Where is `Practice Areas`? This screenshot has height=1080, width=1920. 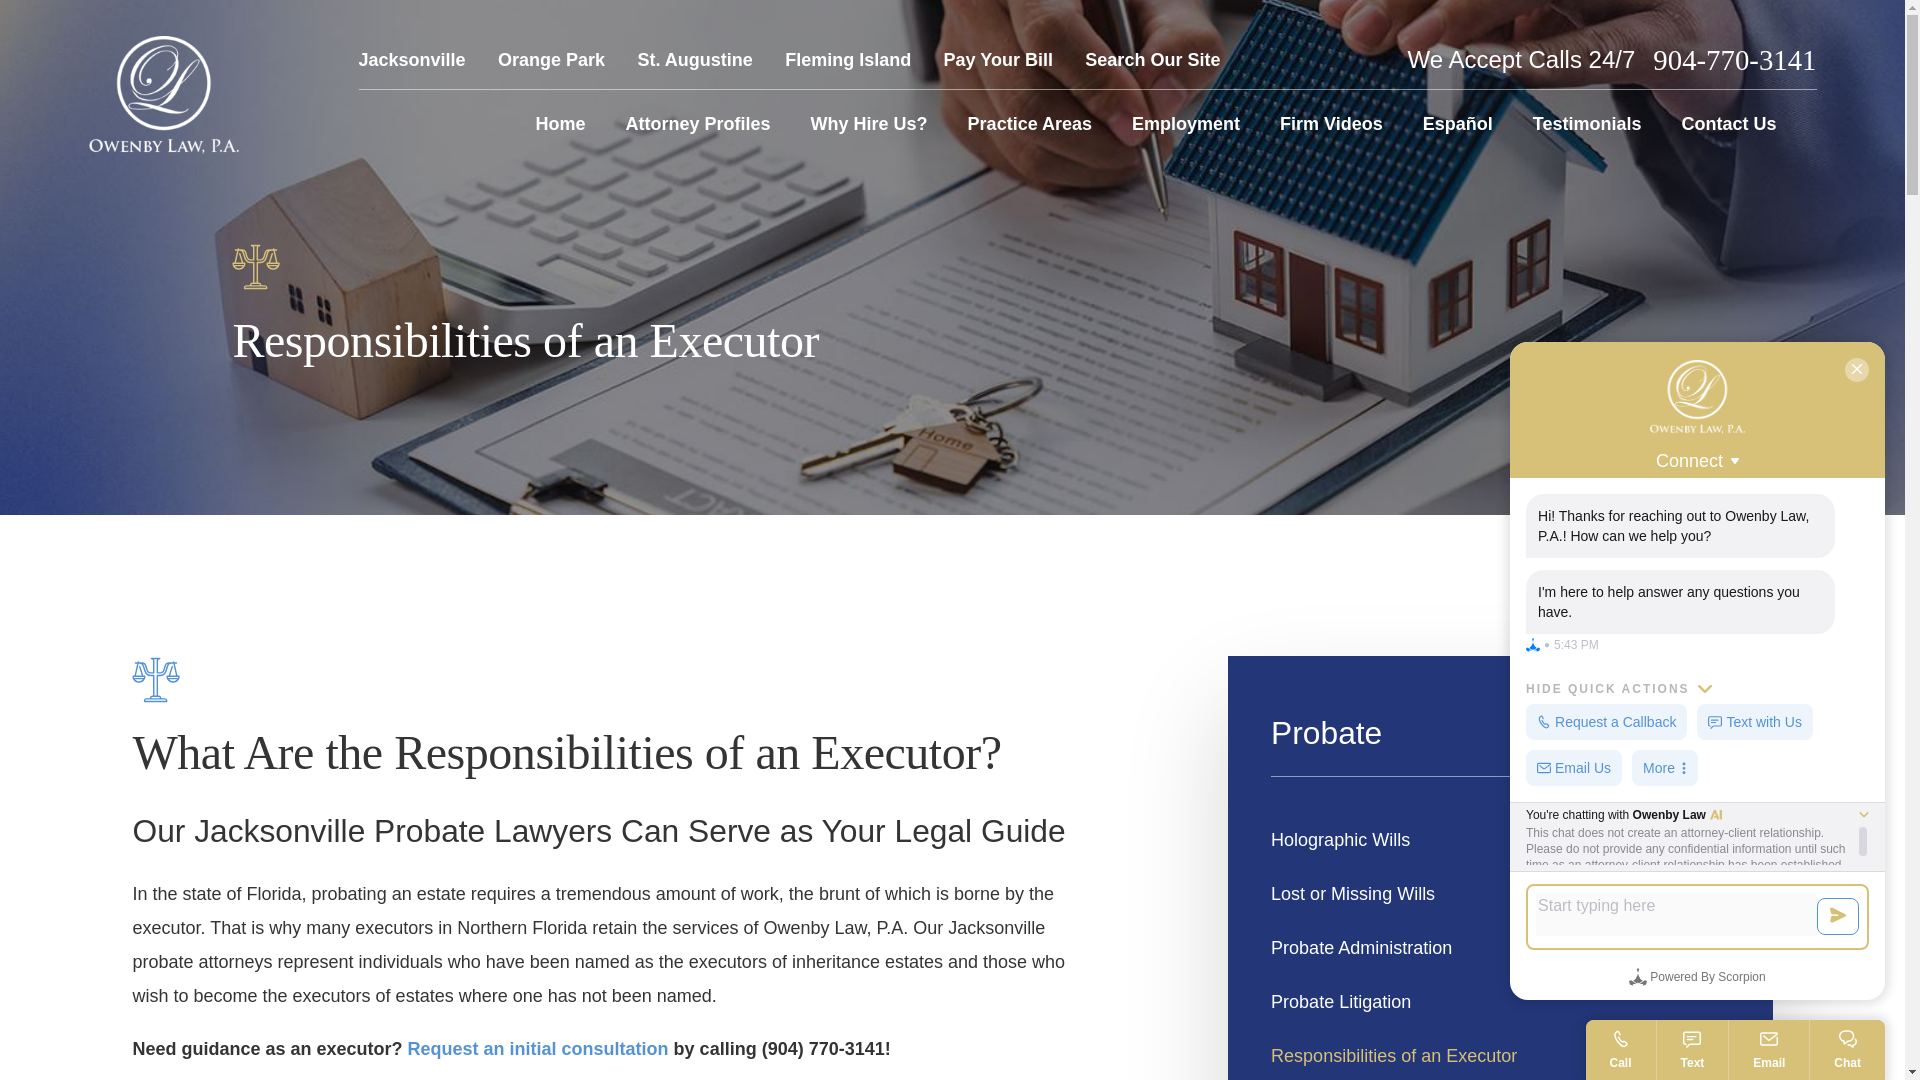 Practice Areas is located at coordinates (1030, 124).